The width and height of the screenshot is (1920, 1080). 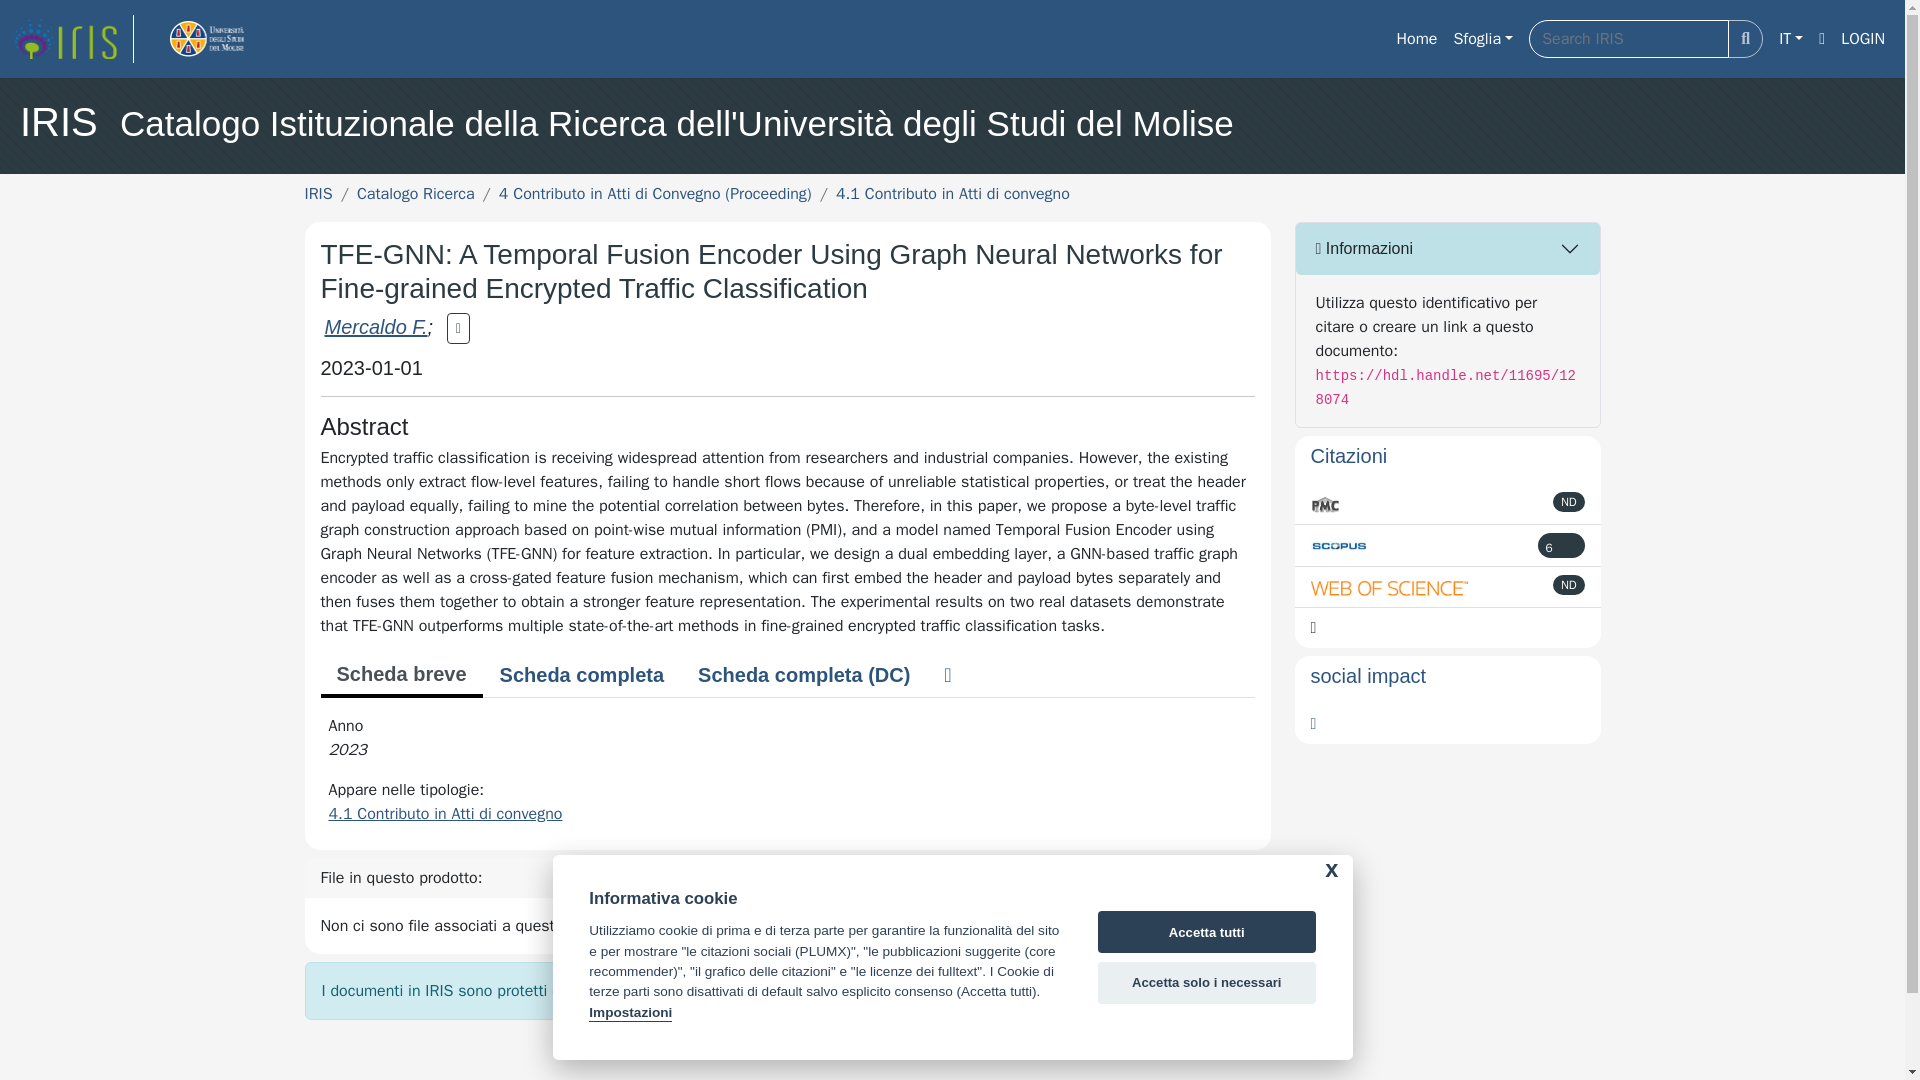 What do you see at coordinates (1790, 39) in the screenshot?
I see `IT` at bounding box center [1790, 39].